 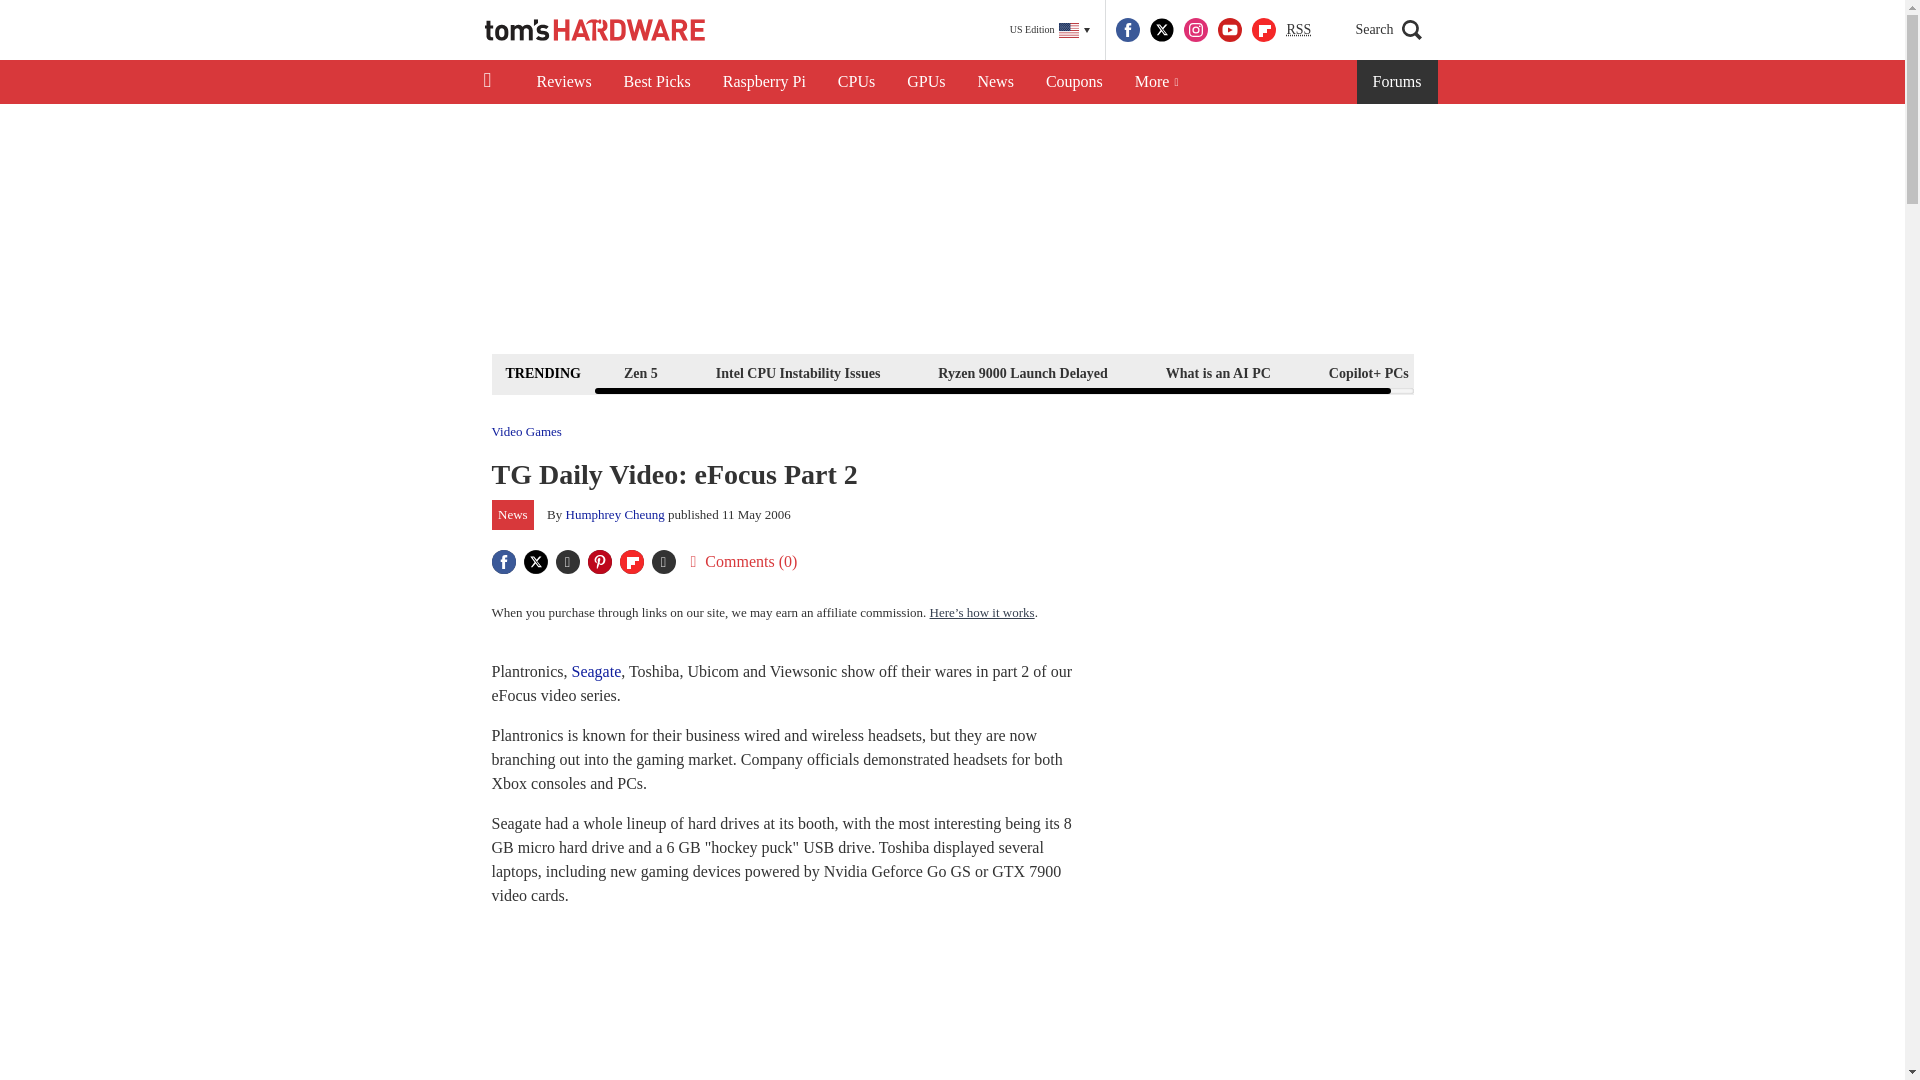 What do you see at coordinates (1398, 82) in the screenshot?
I see `Forums` at bounding box center [1398, 82].